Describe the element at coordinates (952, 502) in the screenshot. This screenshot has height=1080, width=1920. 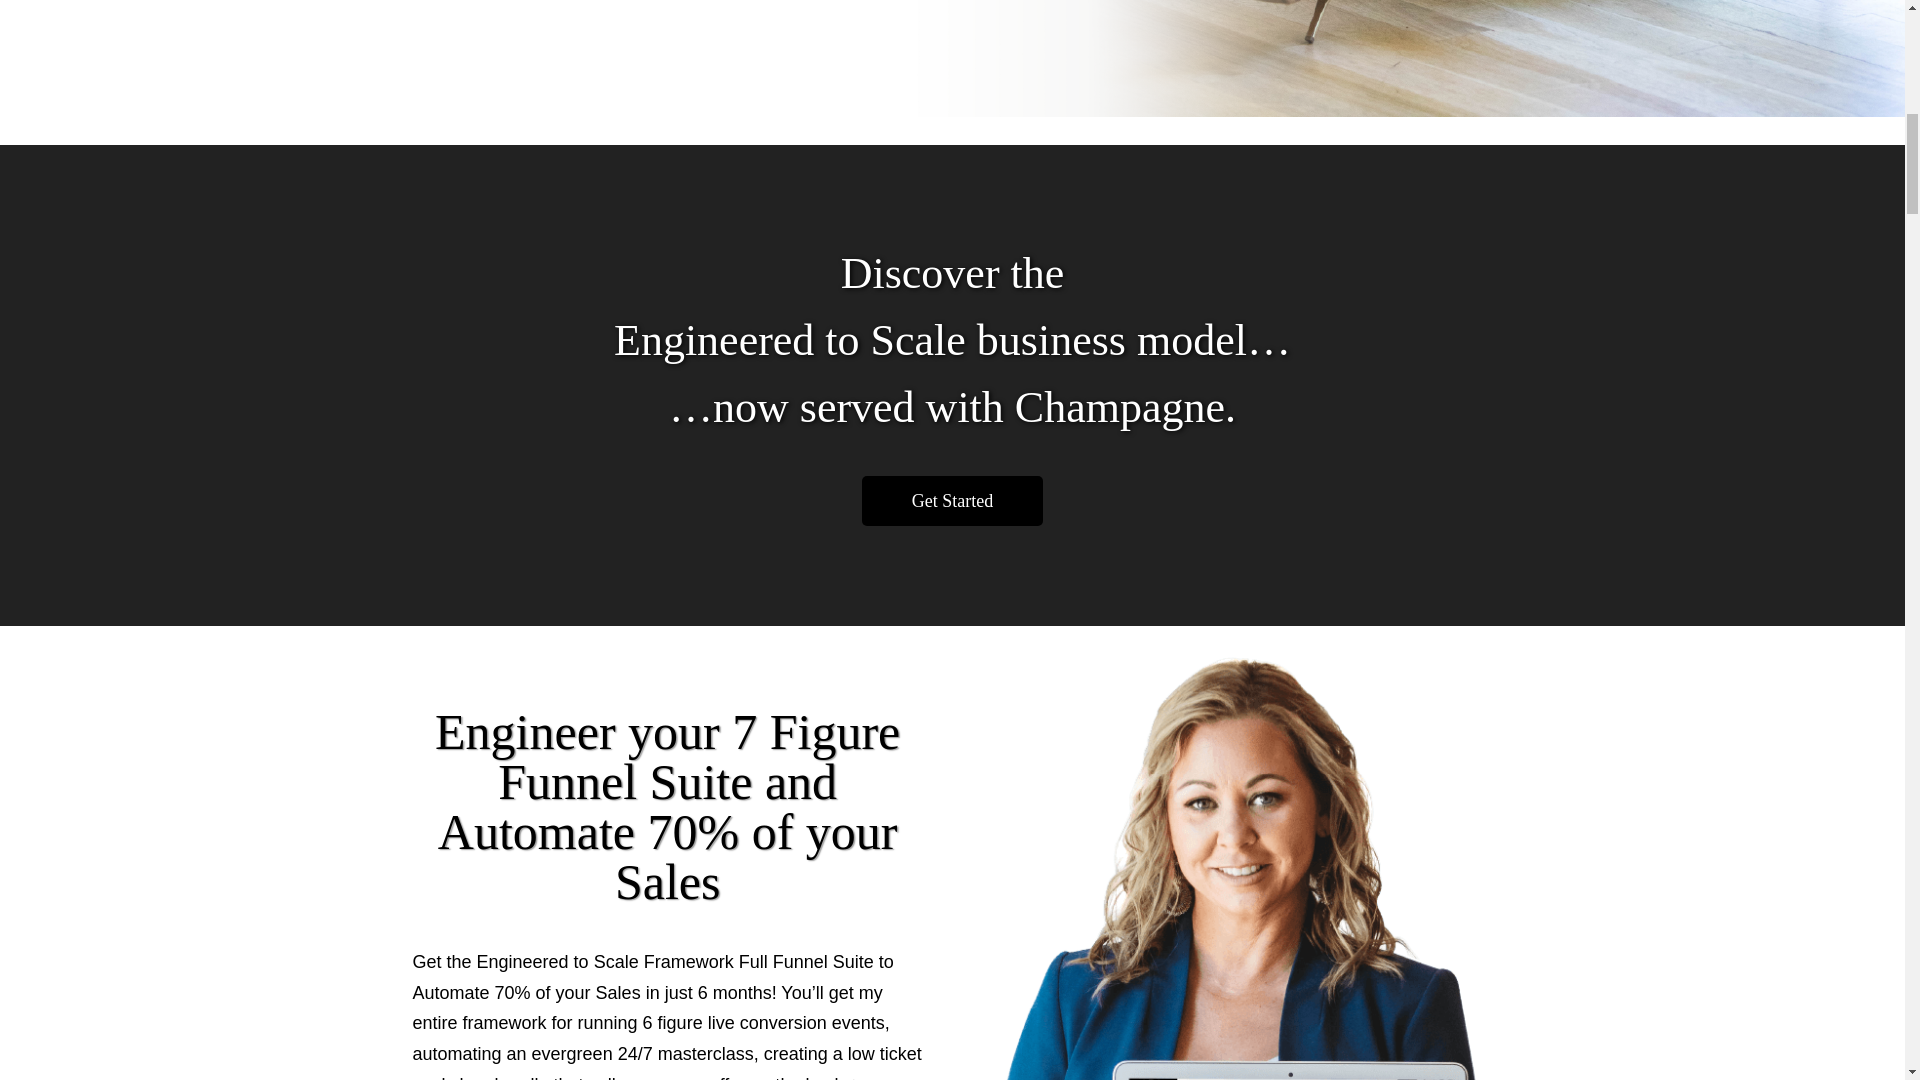
I see `Get Started` at that location.